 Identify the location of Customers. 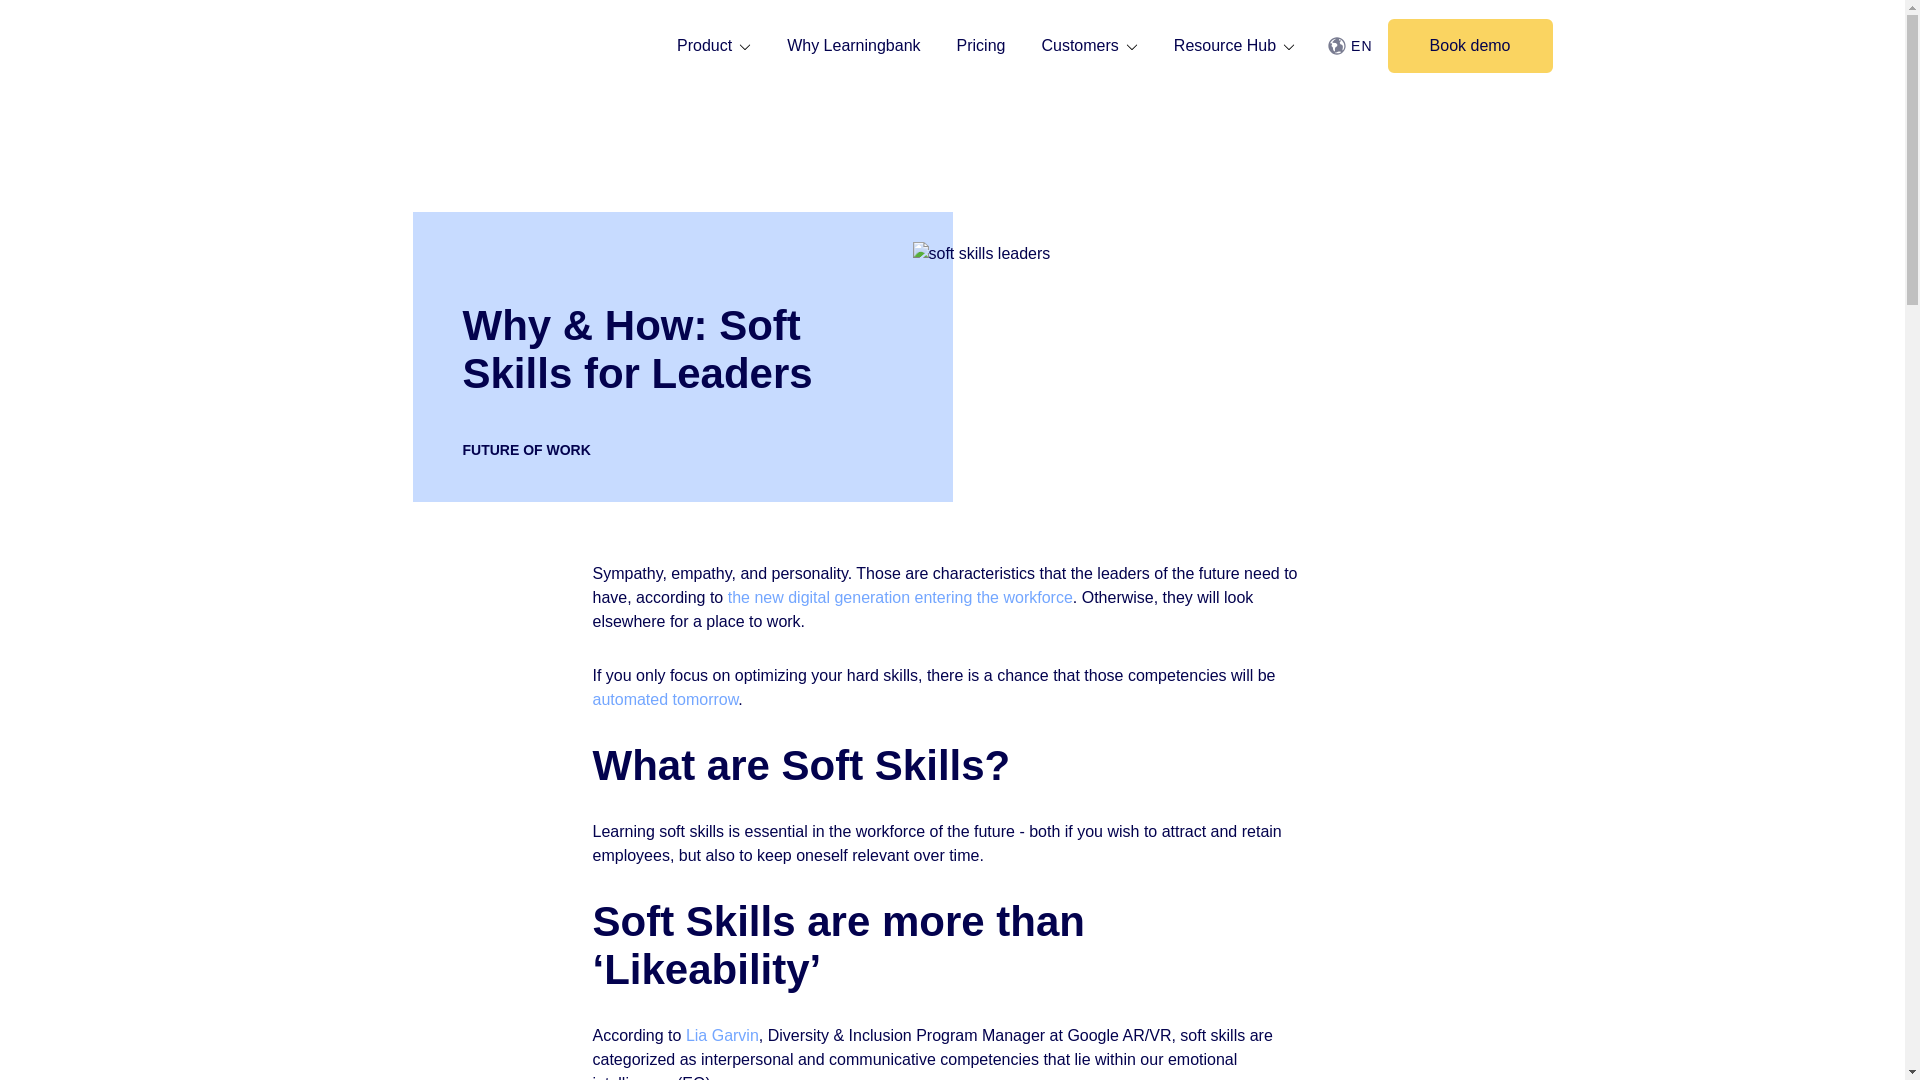
(1089, 46).